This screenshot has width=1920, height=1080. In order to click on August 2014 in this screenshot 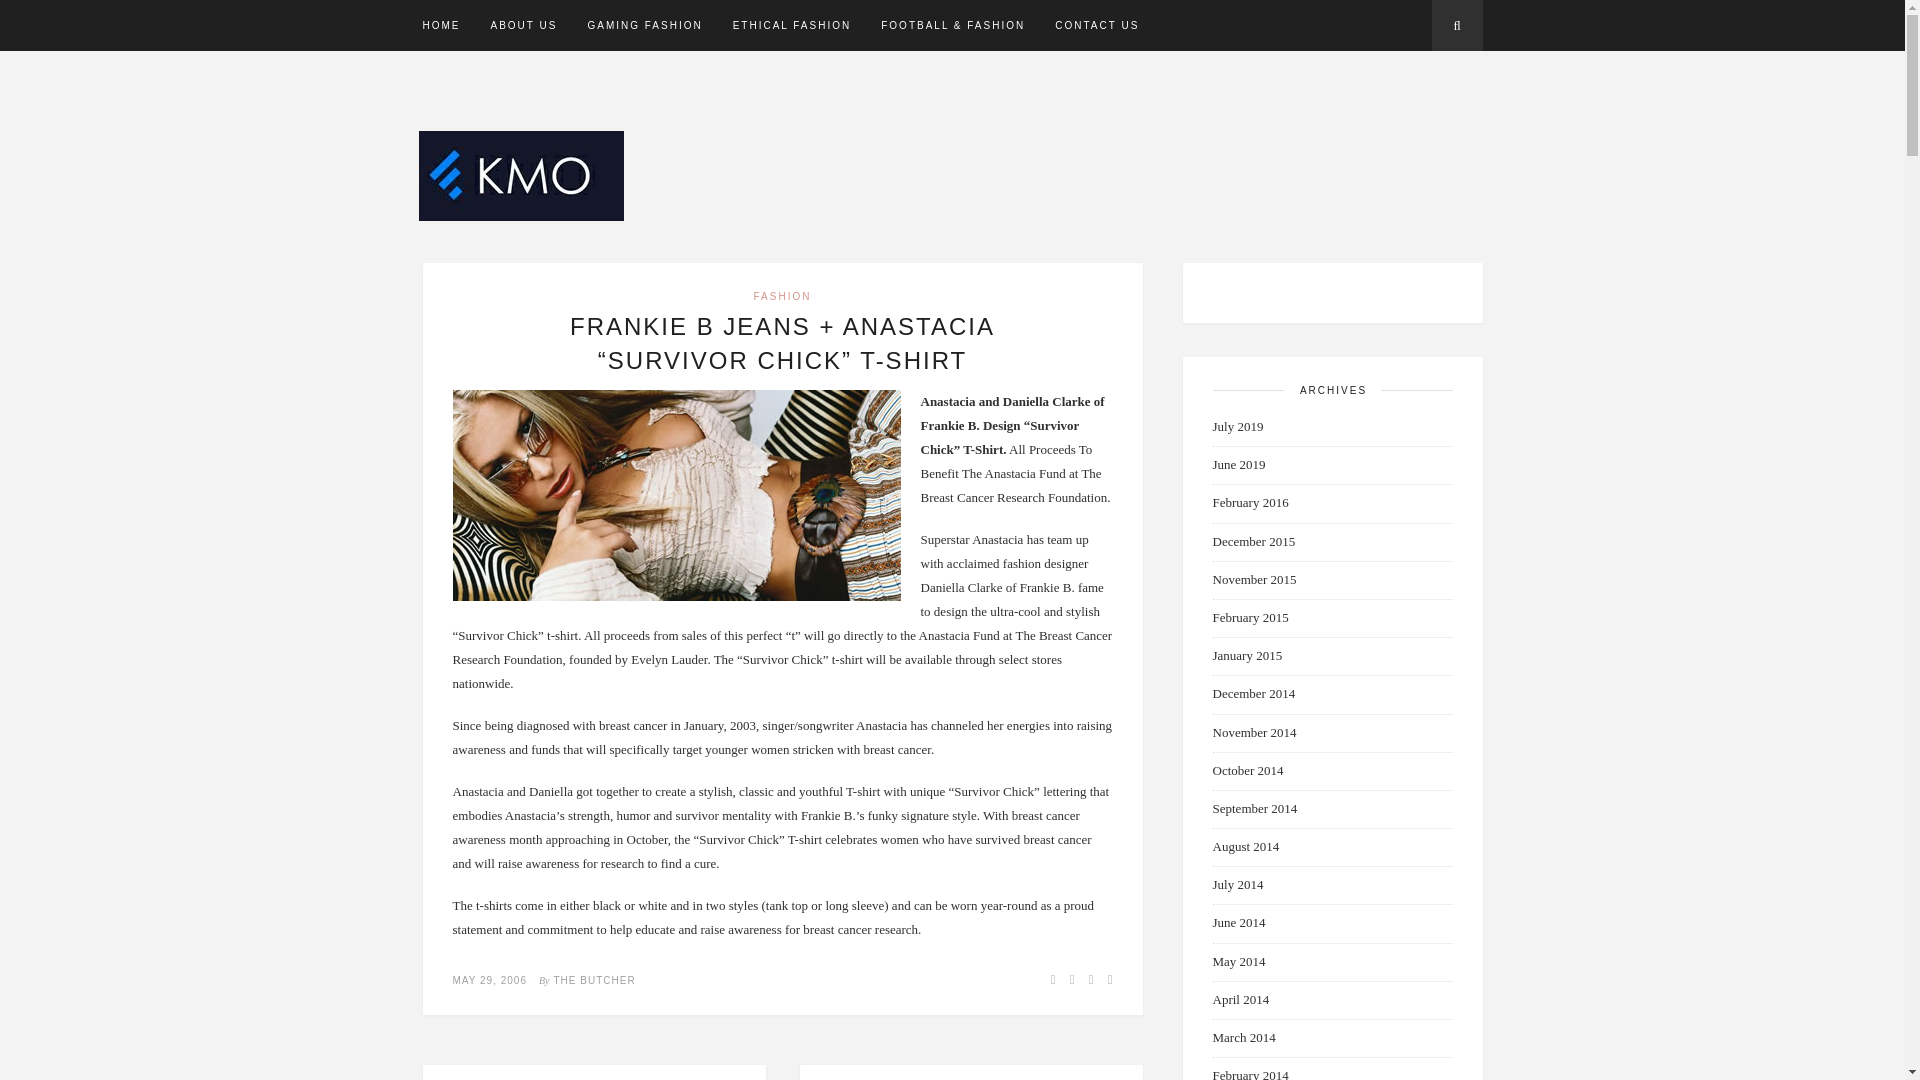, I will do `click(1244, 846)`.